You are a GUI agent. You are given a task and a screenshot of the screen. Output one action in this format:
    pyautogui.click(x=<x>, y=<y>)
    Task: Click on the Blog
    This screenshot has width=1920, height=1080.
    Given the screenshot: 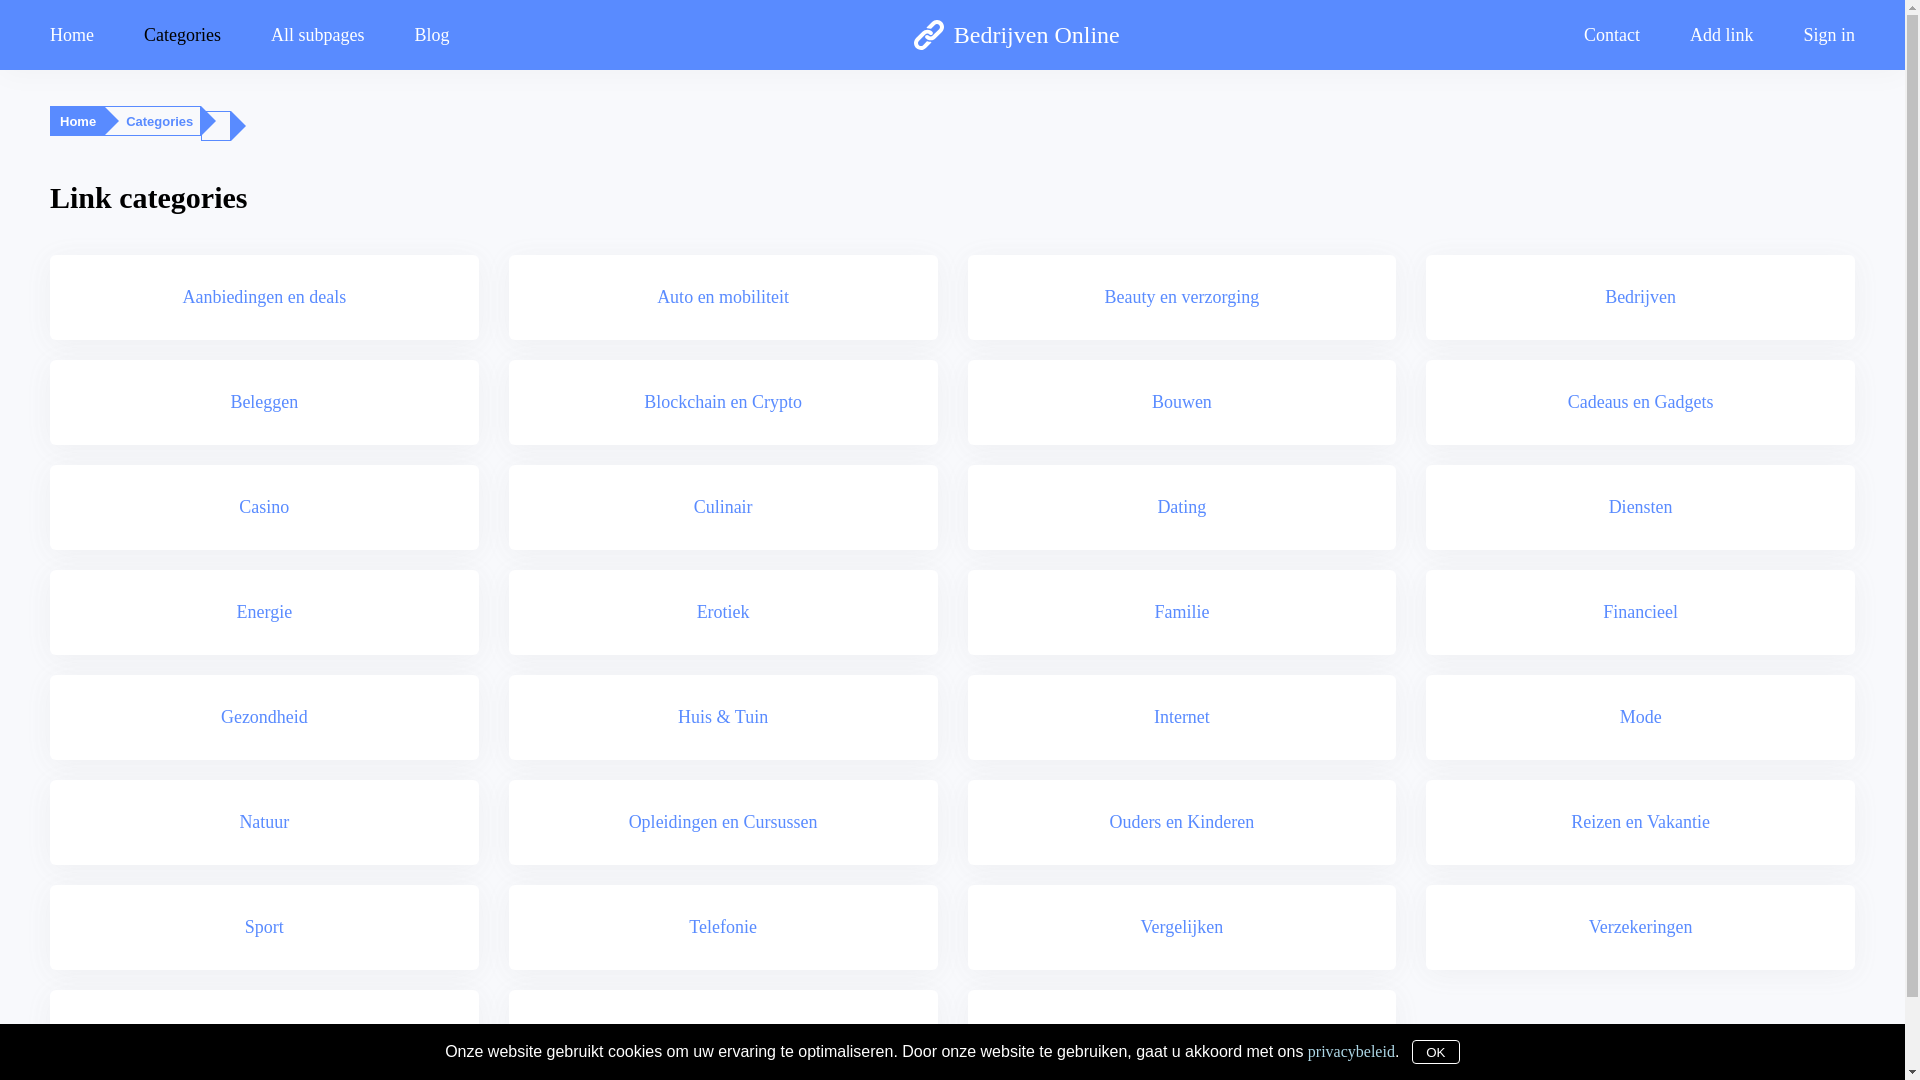 What is the action you would take?
    pyautogui.click(x=432, y=34)
    